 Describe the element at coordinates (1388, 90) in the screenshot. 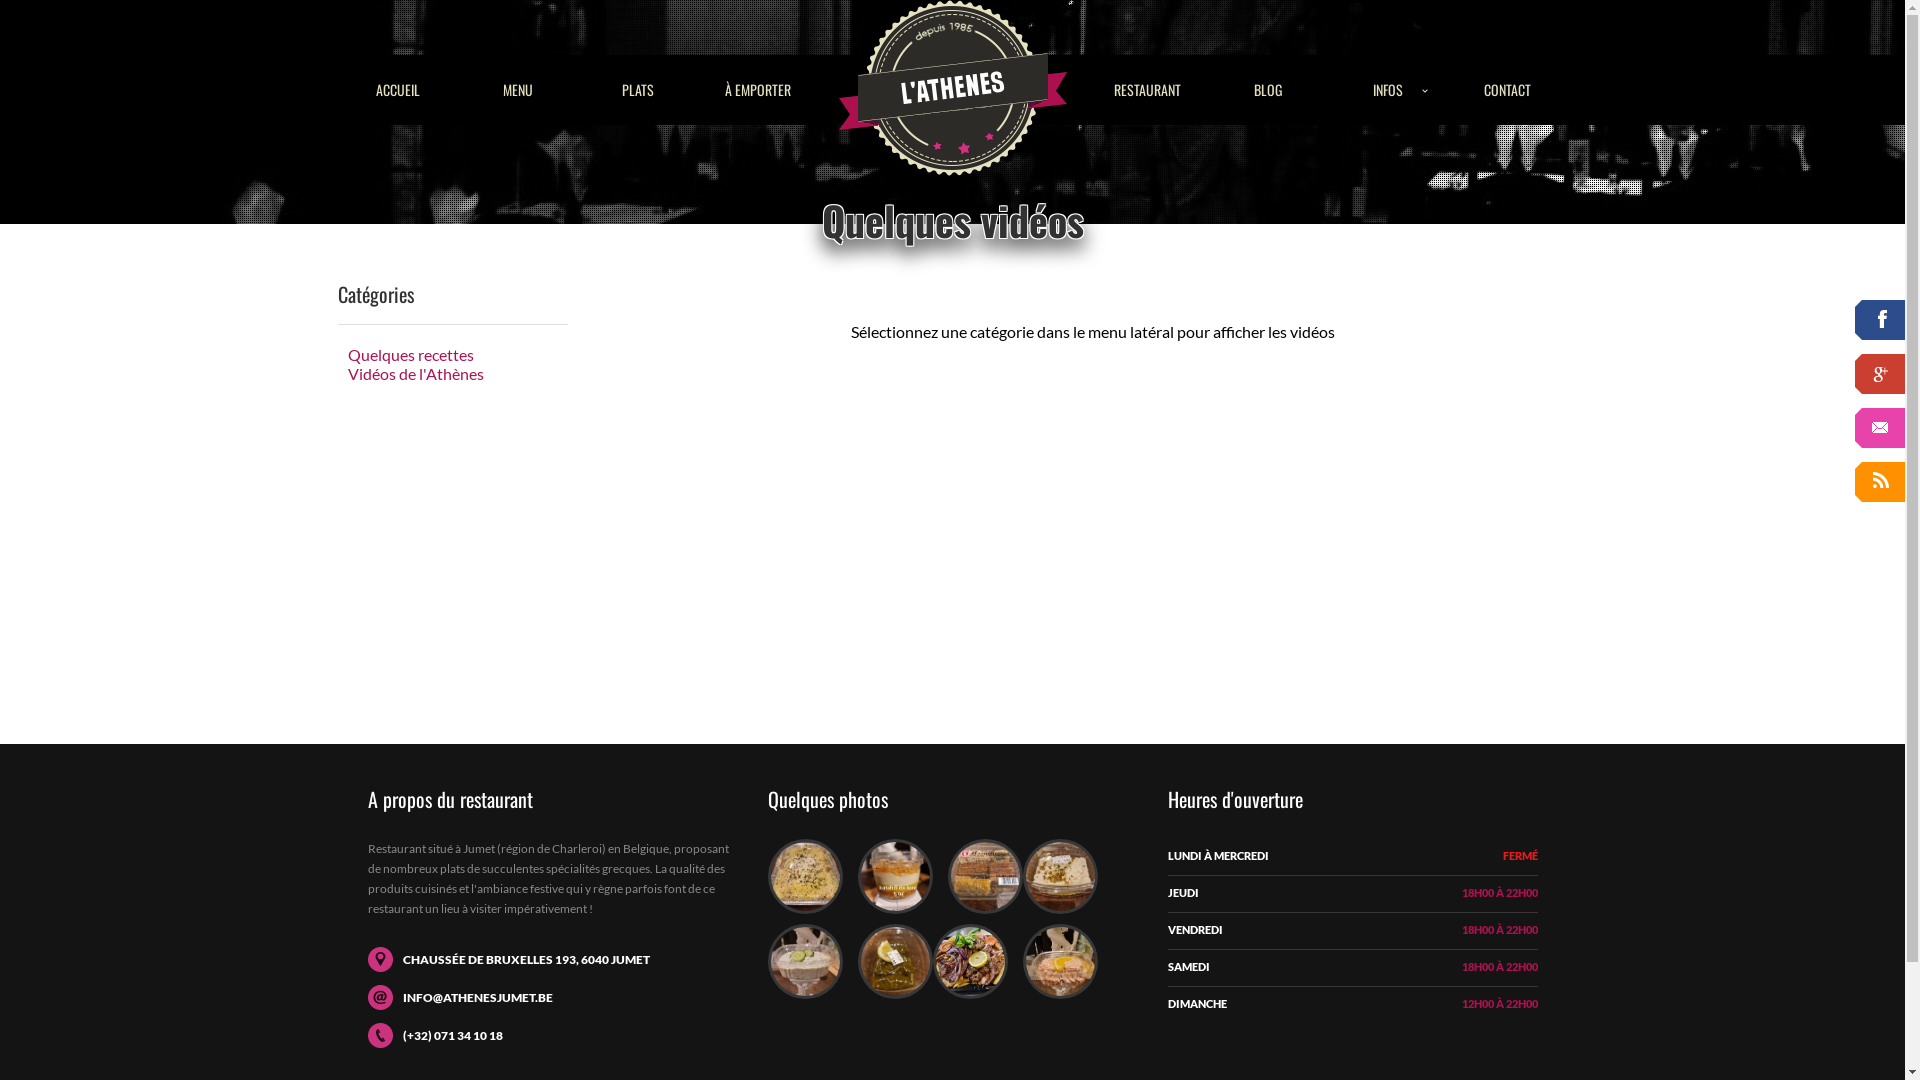

I see `INFOS` at that location.